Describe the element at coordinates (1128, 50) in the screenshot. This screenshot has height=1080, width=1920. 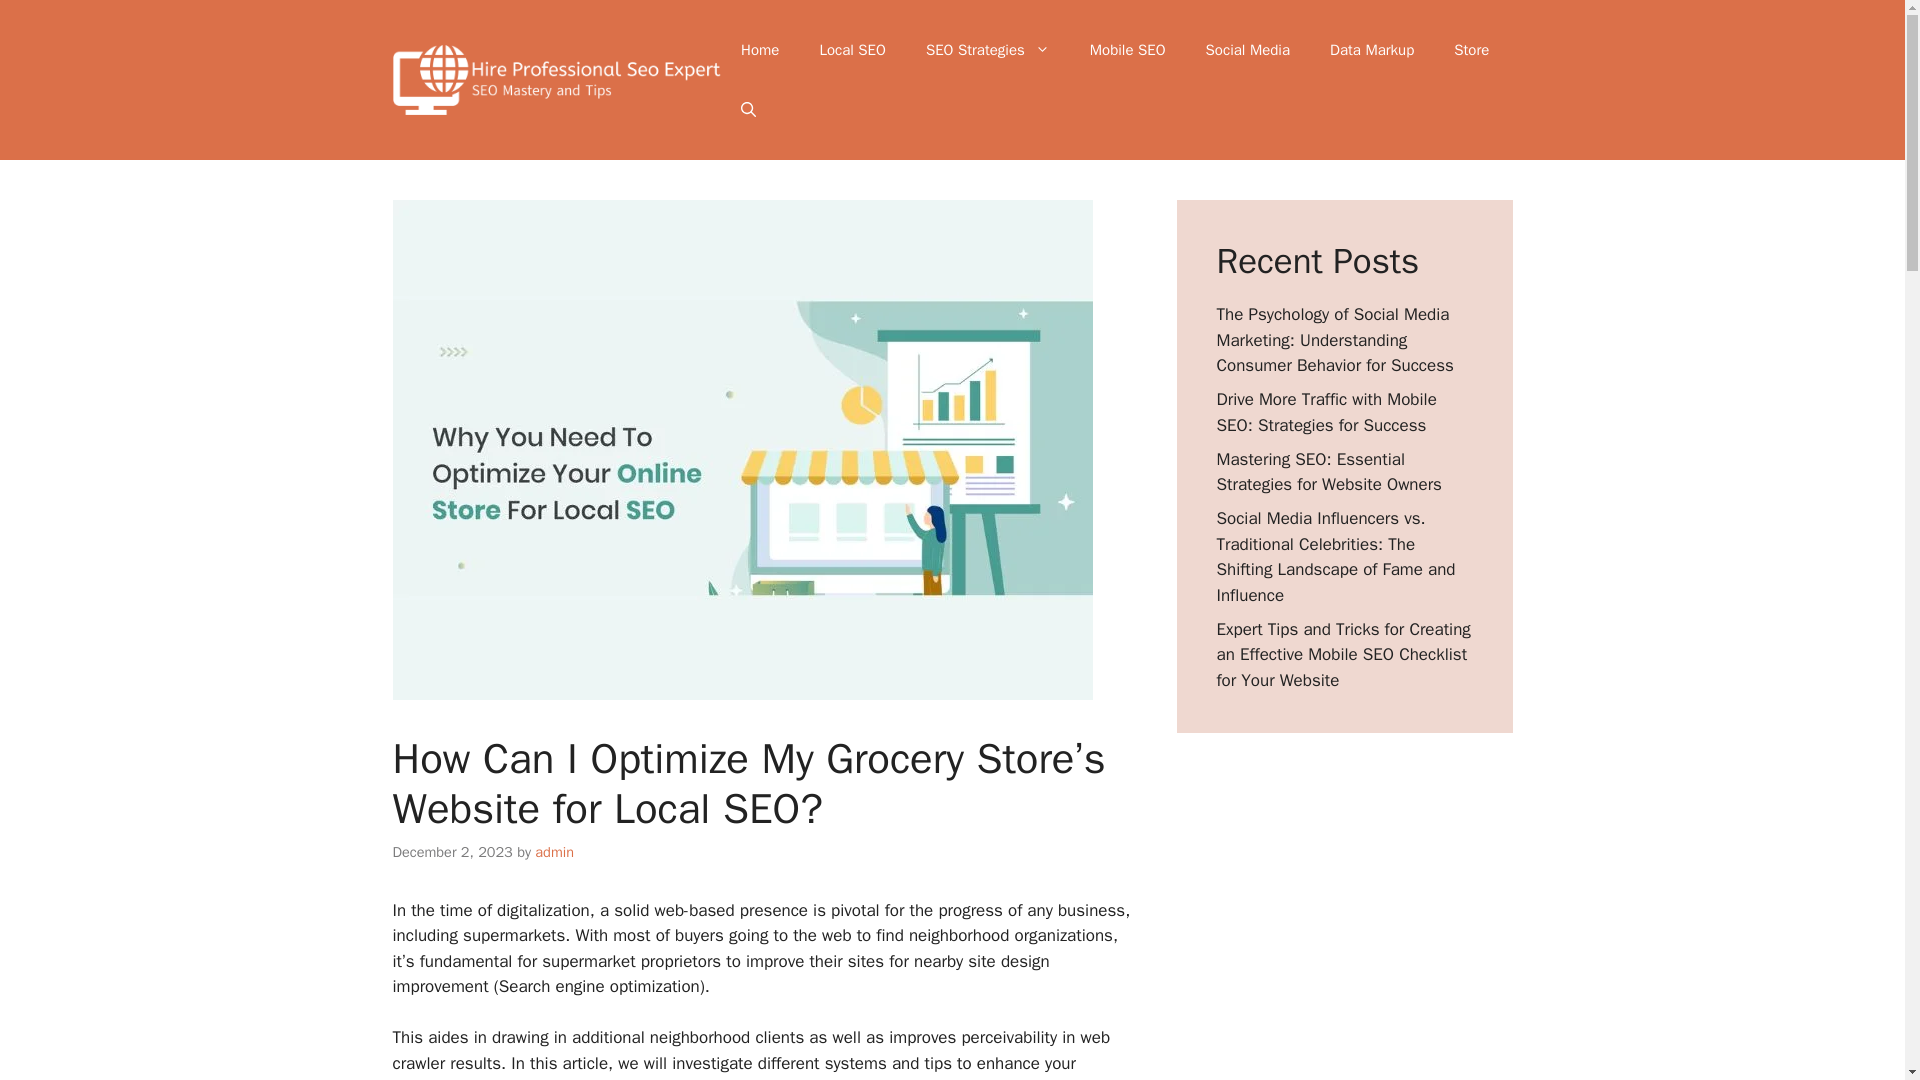
I see `Mobile SEO` at that location.